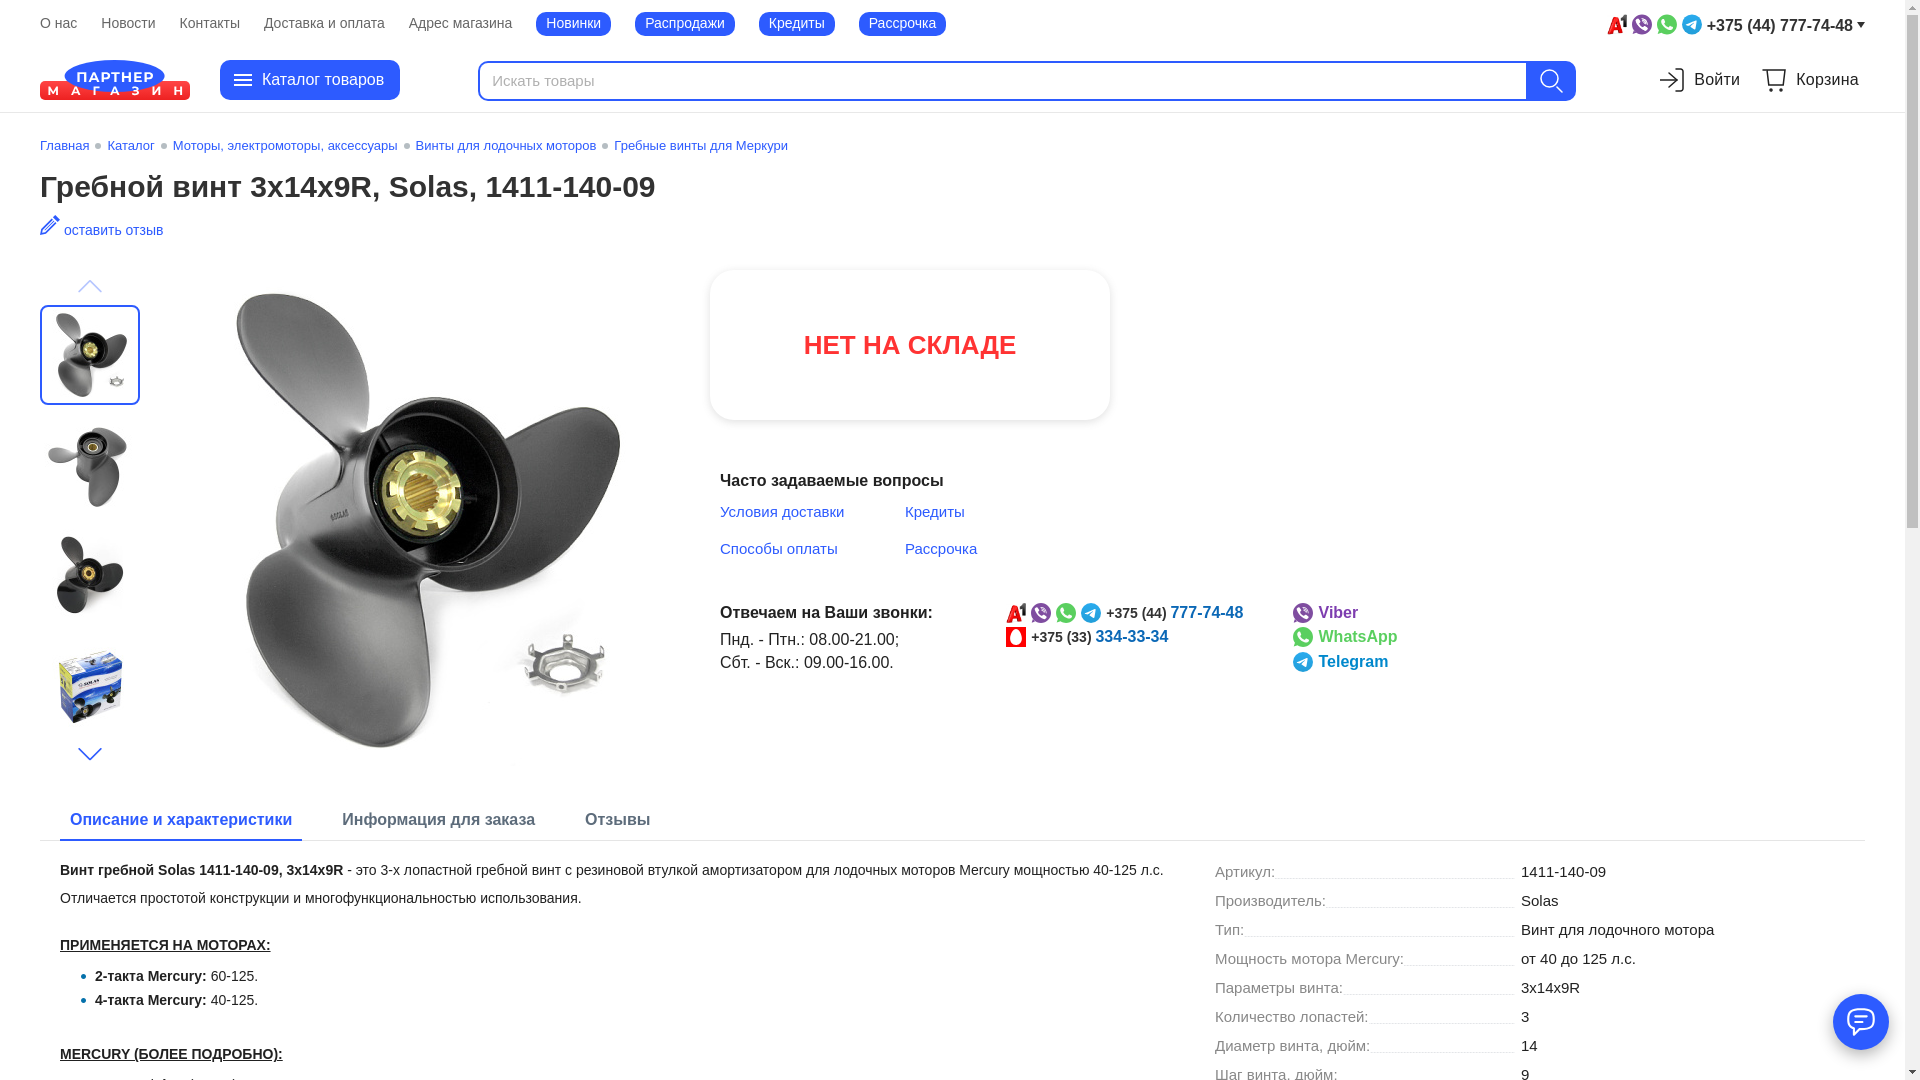  Describe the element at coordinates (1100, 636) in the screenshot. I see `+375 (33) 334-33-34` at that location.